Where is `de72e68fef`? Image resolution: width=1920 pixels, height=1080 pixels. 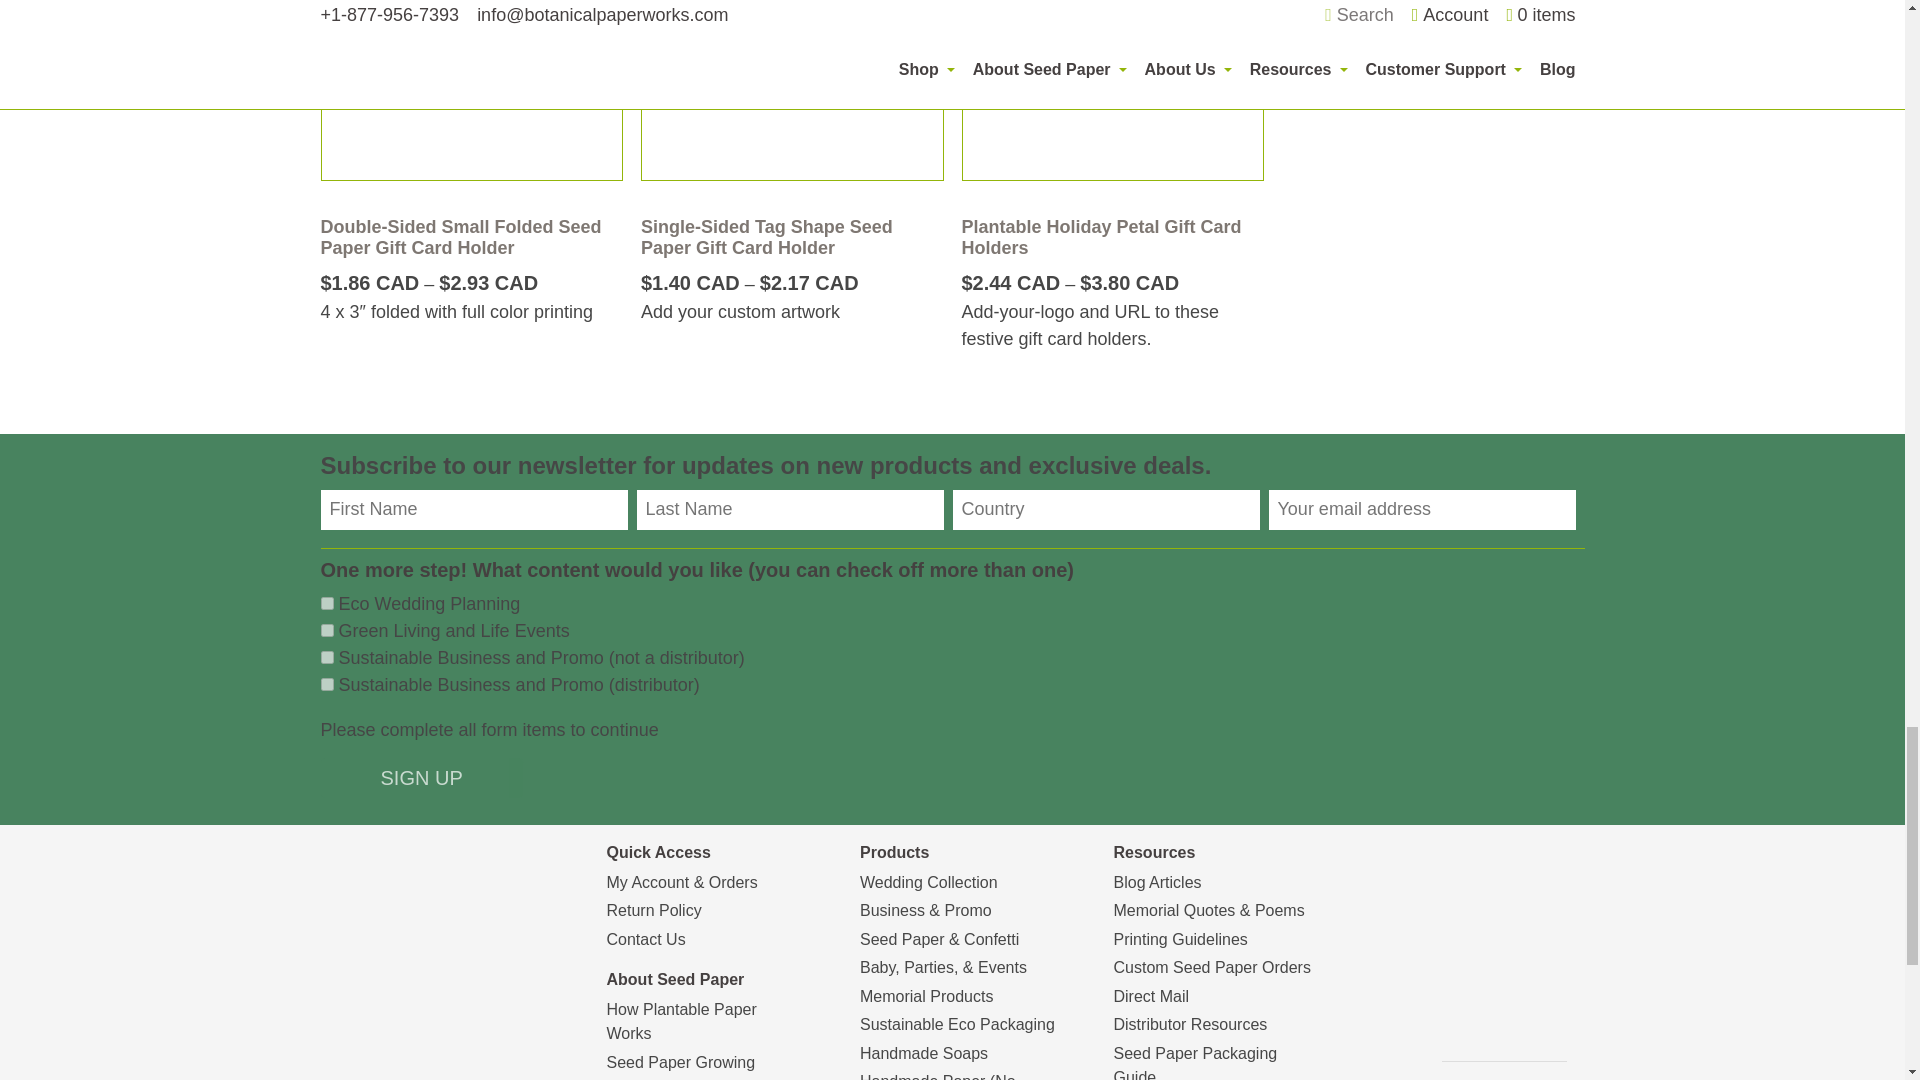 de72e68fef is located at coordinates (326, 604).